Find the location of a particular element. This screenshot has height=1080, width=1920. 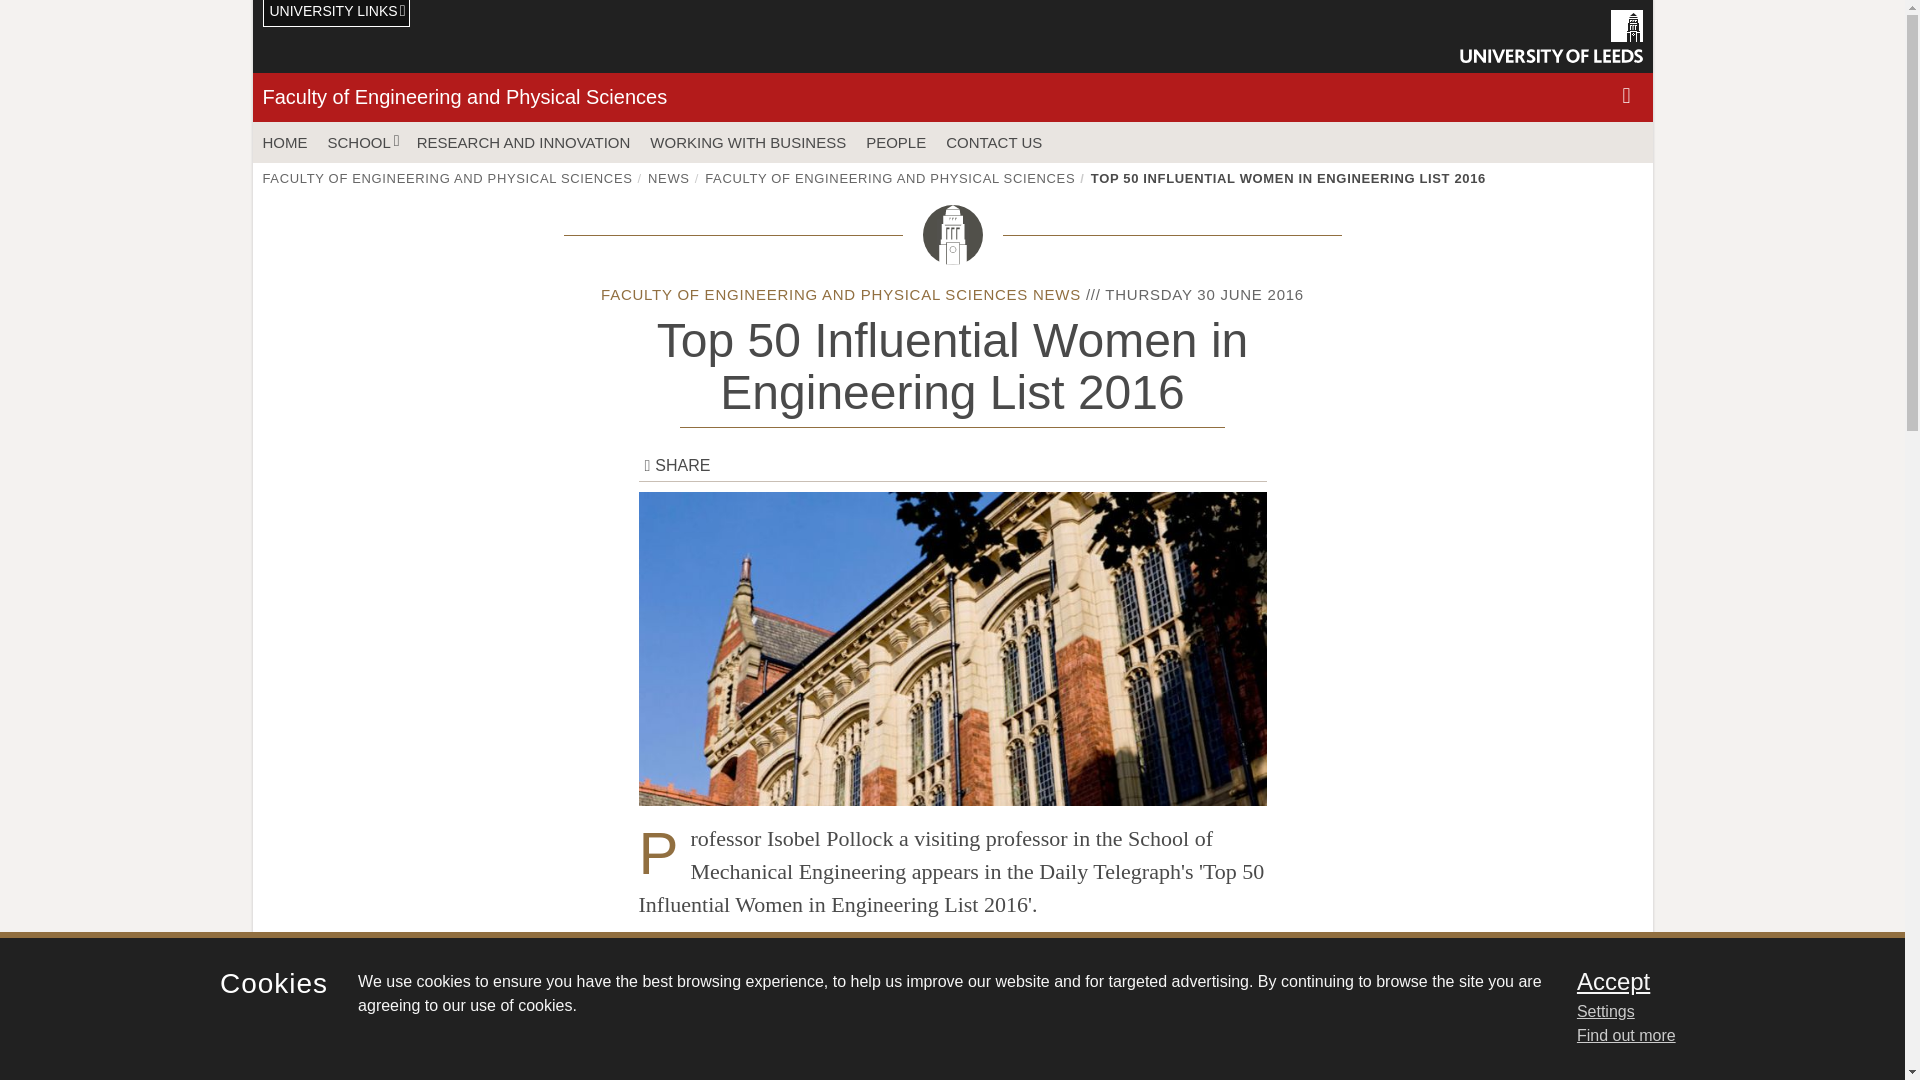

Accept is located at coordinates (1714, 981).